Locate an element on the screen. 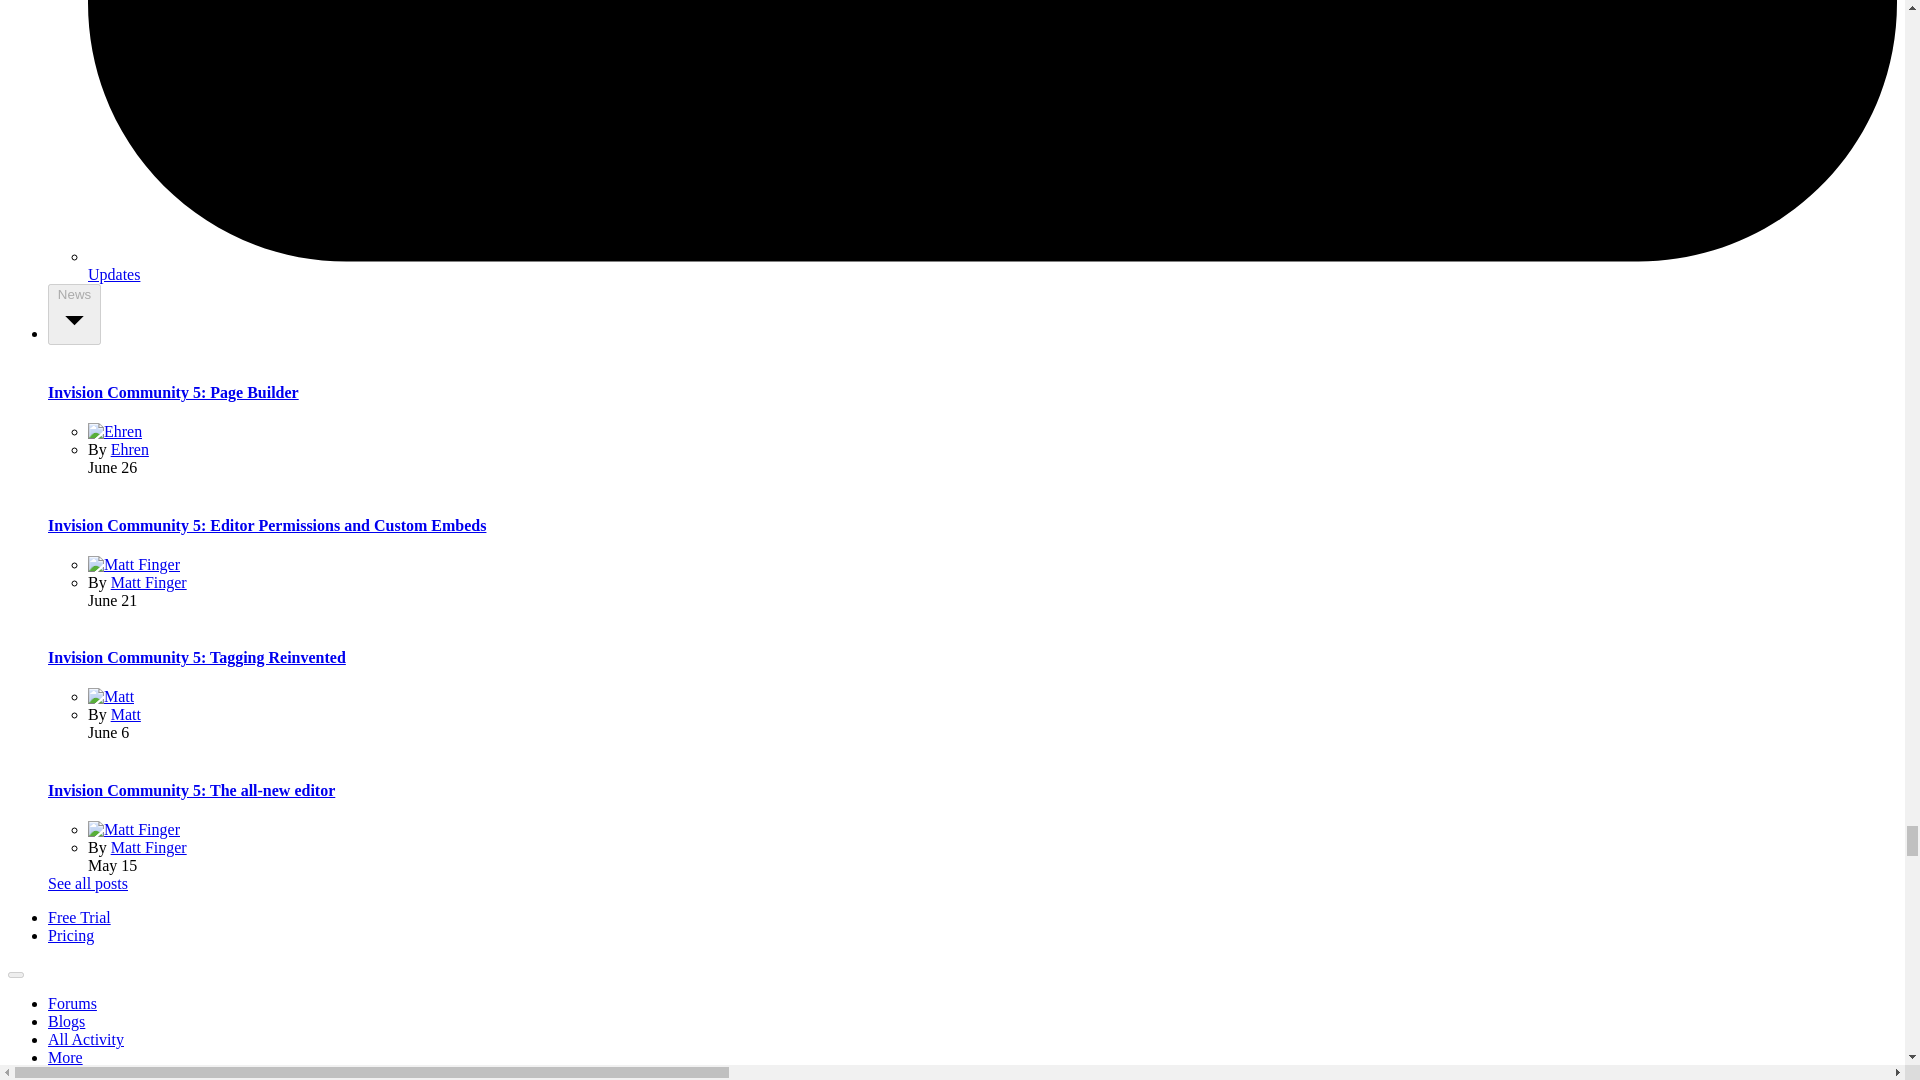 The width and height of the screenshot is (1920, 1080). Go to Matt Finger's profile is located at coordinates (134, 564).